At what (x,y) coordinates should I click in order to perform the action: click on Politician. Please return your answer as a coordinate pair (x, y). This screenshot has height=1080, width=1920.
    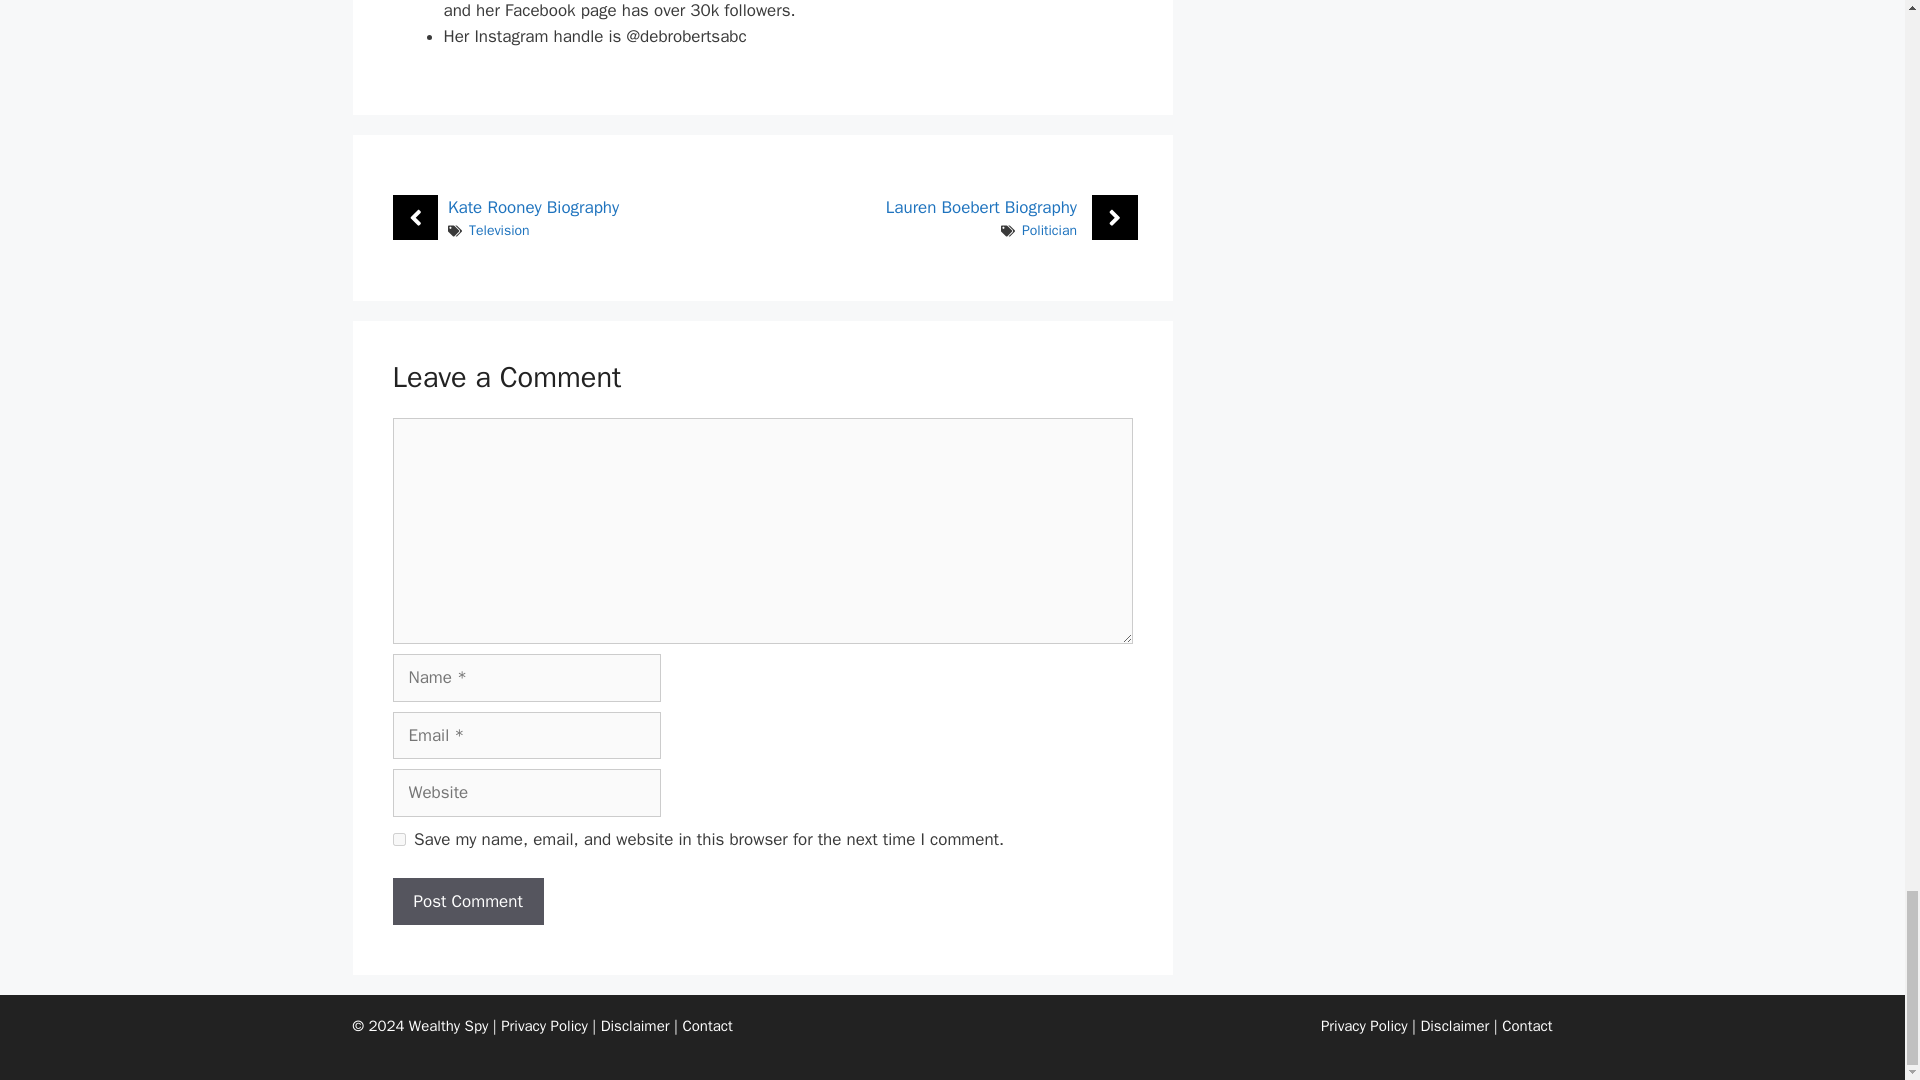
    Looking at the image, I should click on (1049, 230).